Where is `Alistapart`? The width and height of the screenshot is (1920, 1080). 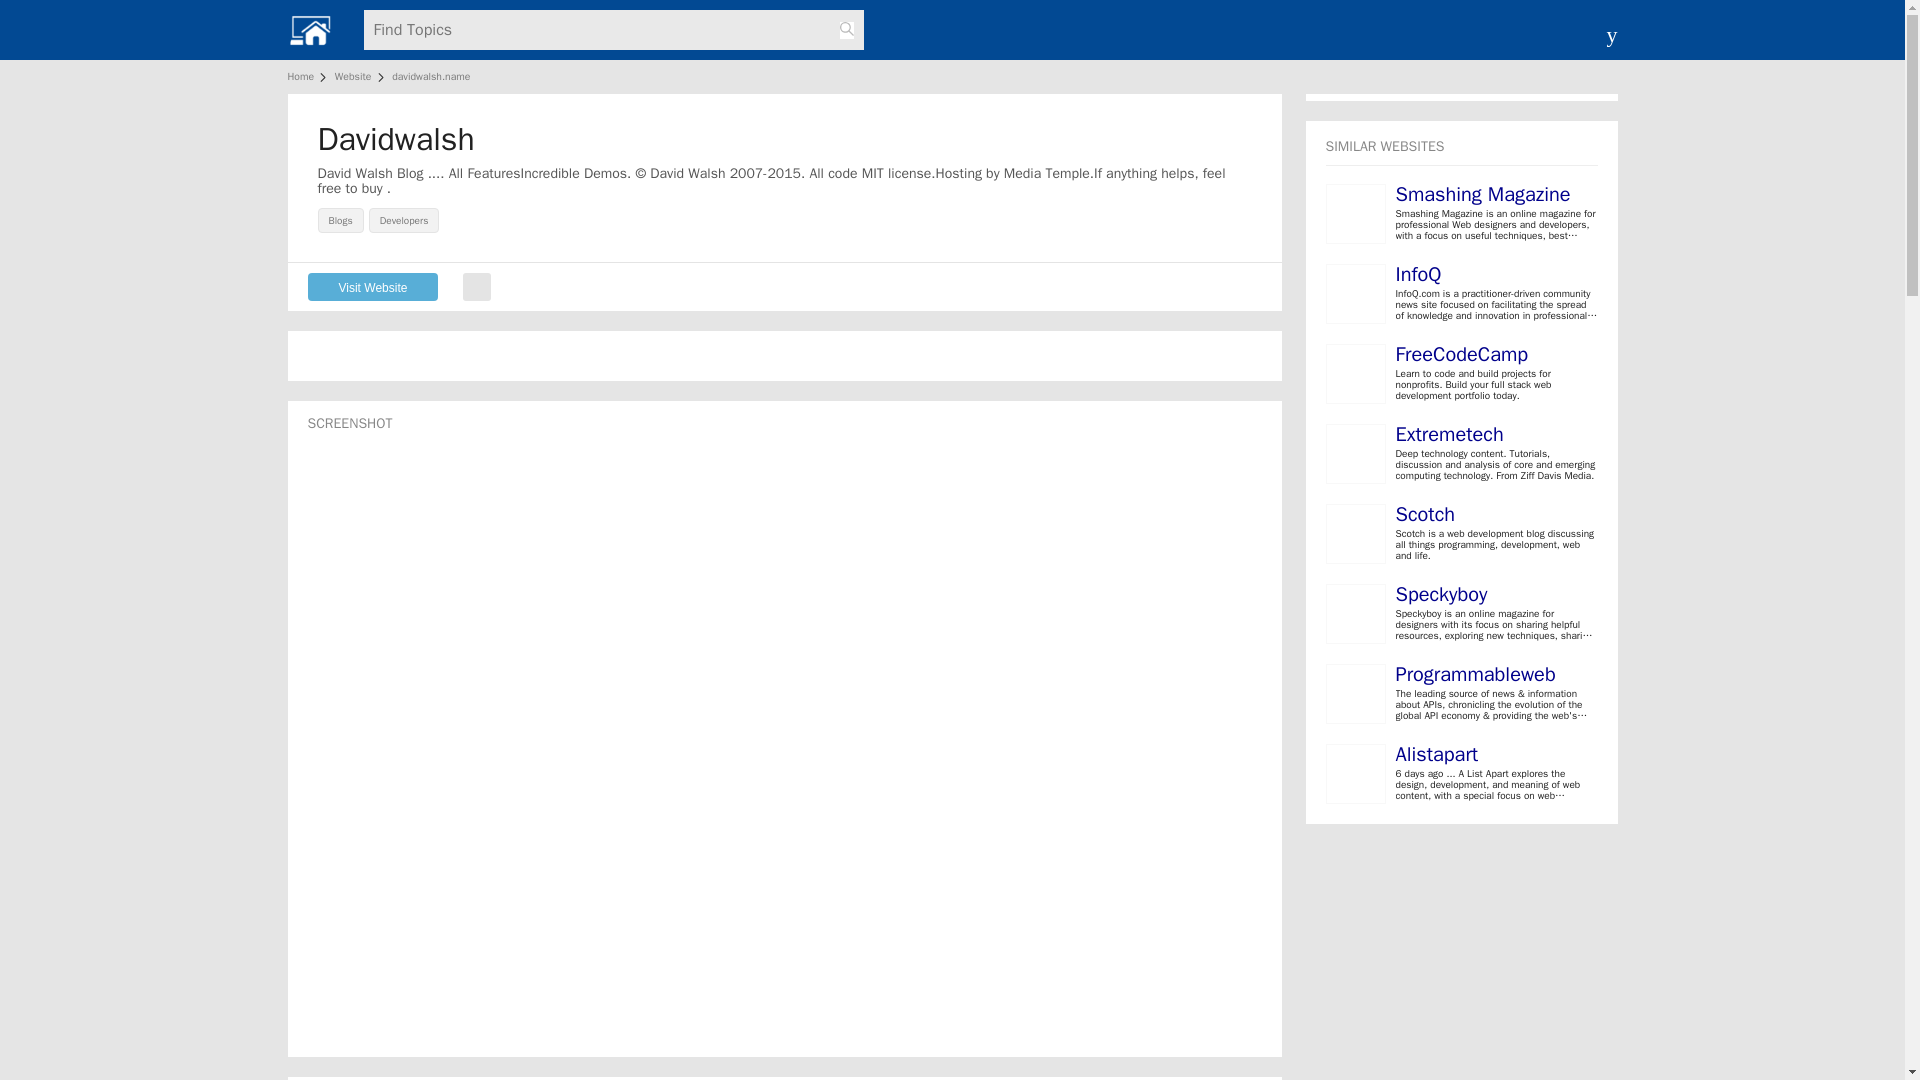
Alistapart is located at coordinates (1436, 754).